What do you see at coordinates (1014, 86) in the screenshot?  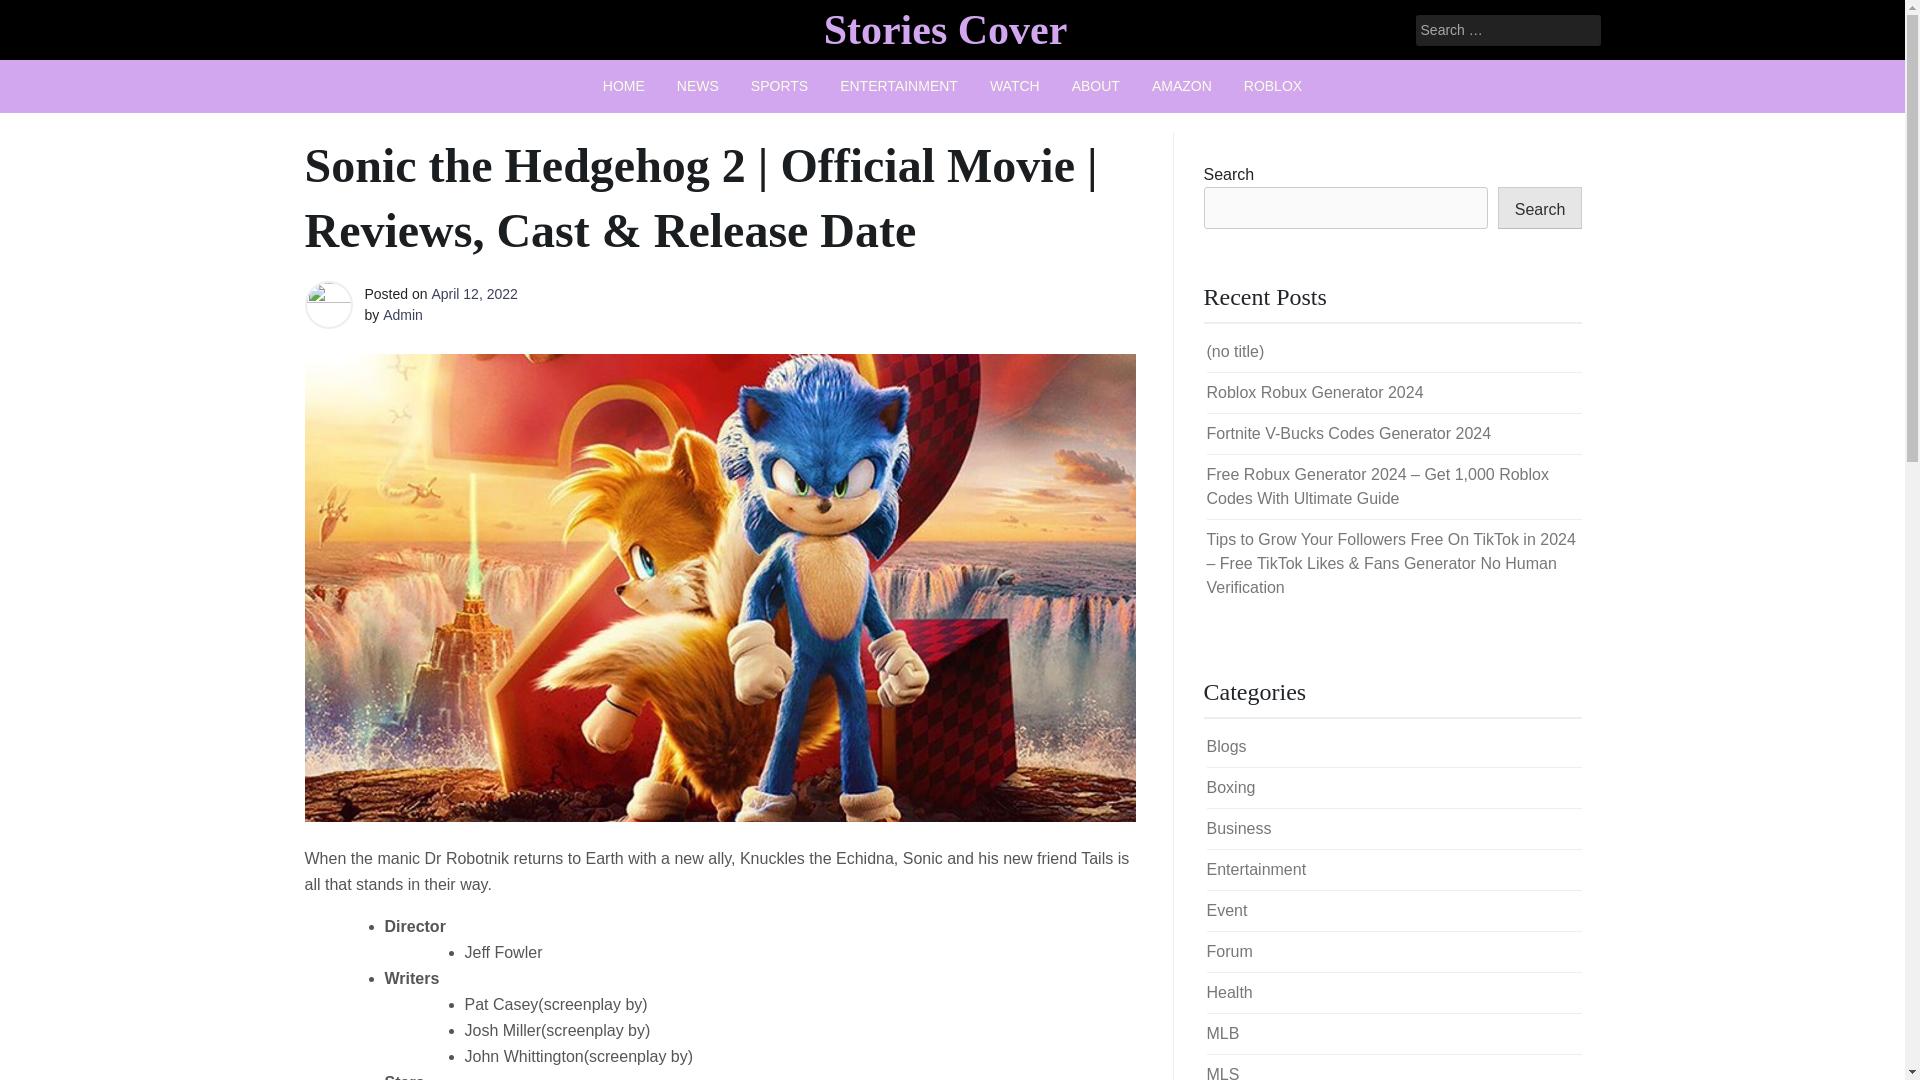 I see `WATCH` at bounding box center [1014, 86].